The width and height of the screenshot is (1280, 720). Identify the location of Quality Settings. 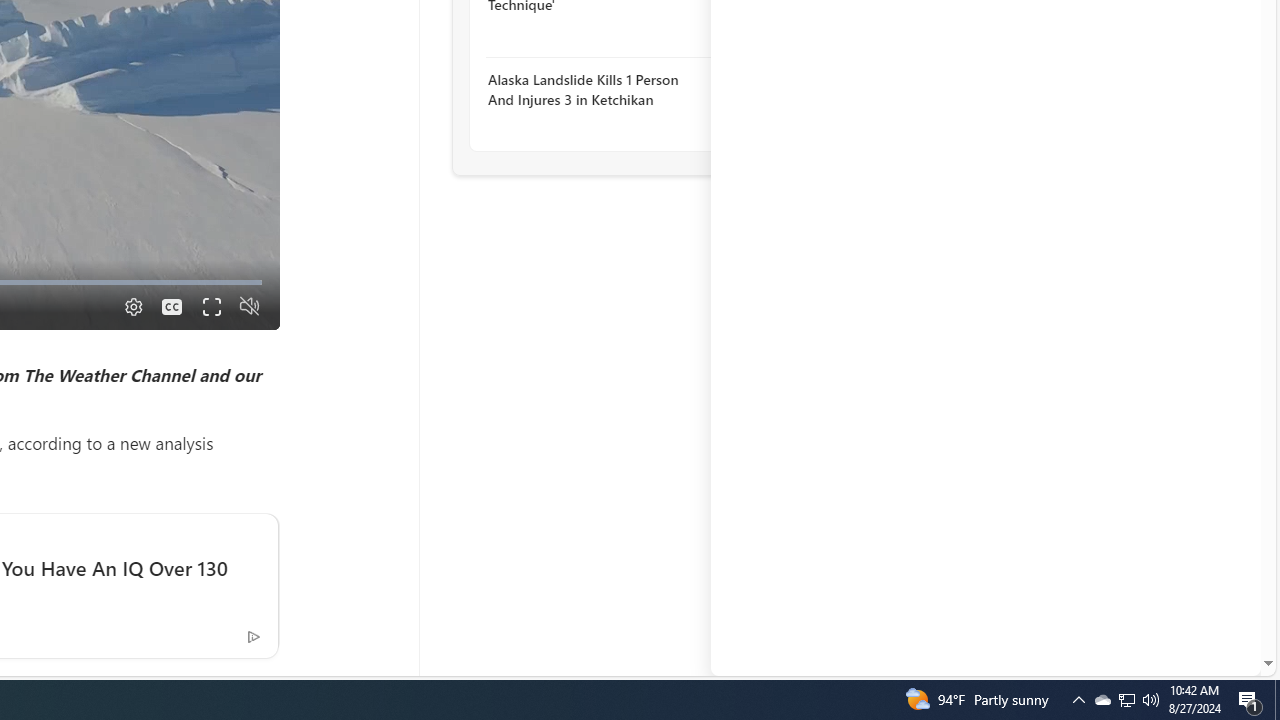
(132, 306).